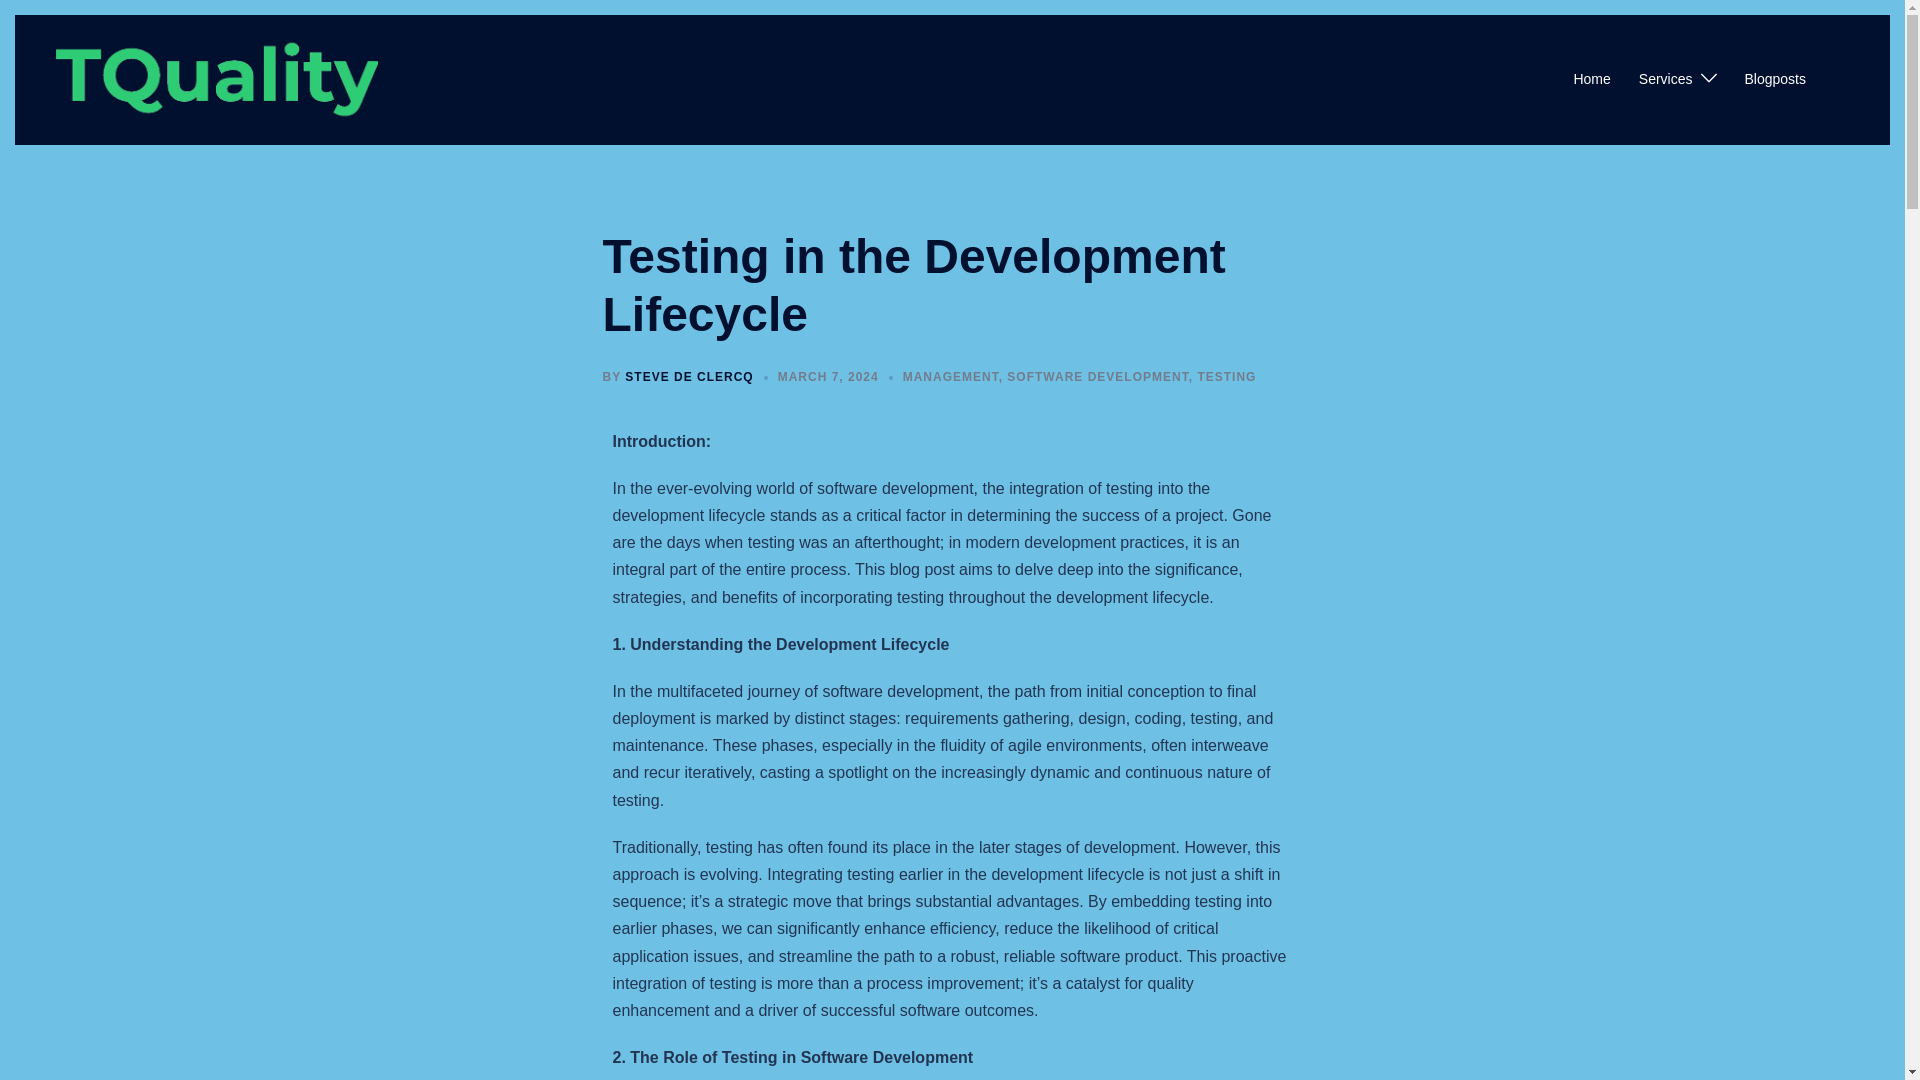 The width and height of the screenshot is (1920, 1080). I want to click on MARCH 7, 2024, so click(828, 377).